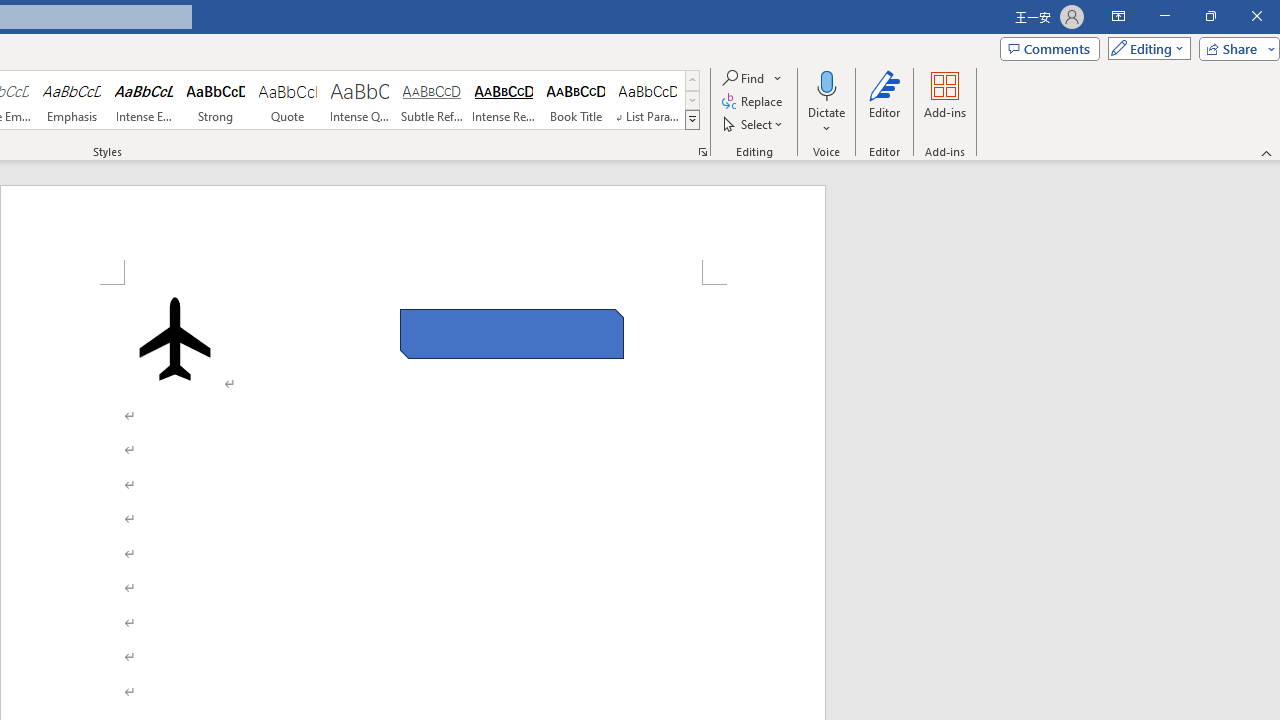 Image resolution: width=1280 pixels, height=720 pixels. What do you see at coordinates (175, 338) in the screenshot?
I see `Airplane with solid fill` at bounding box center [175, 338].